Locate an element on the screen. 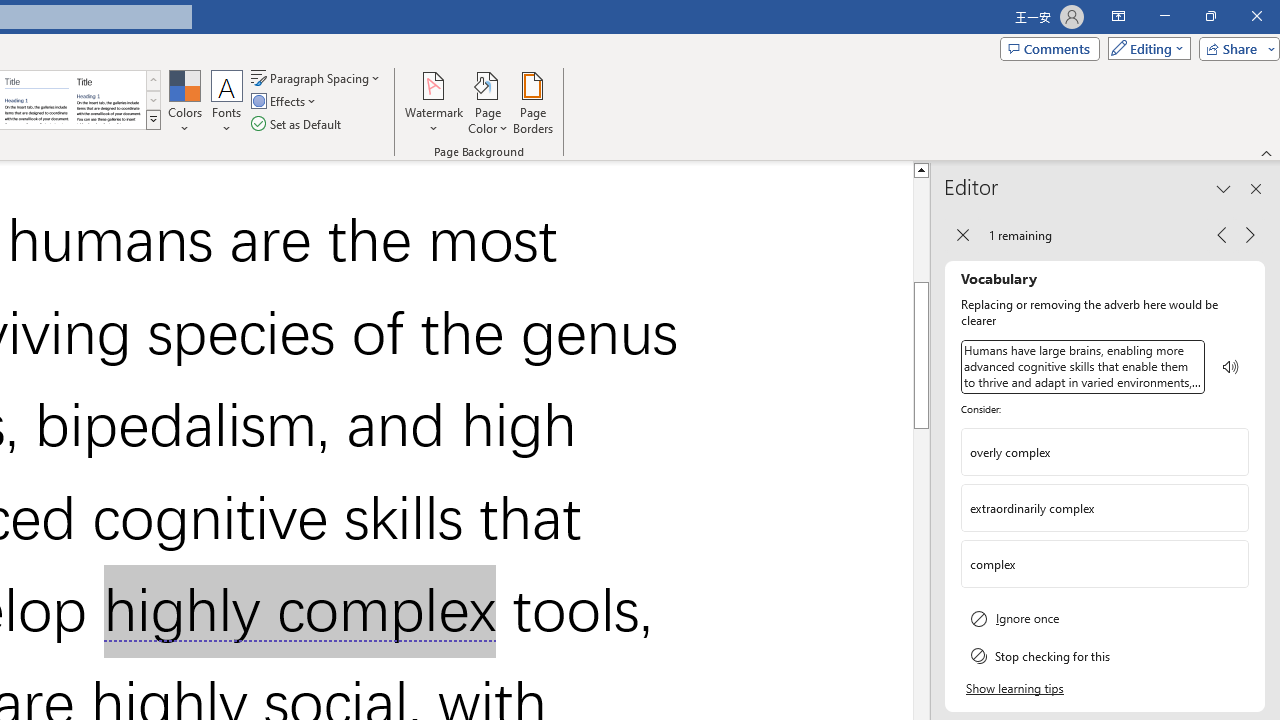 The width and height of the screenshot is (1280, 720). More options for extraordinarily complex is located at coordinates (1232, 508).